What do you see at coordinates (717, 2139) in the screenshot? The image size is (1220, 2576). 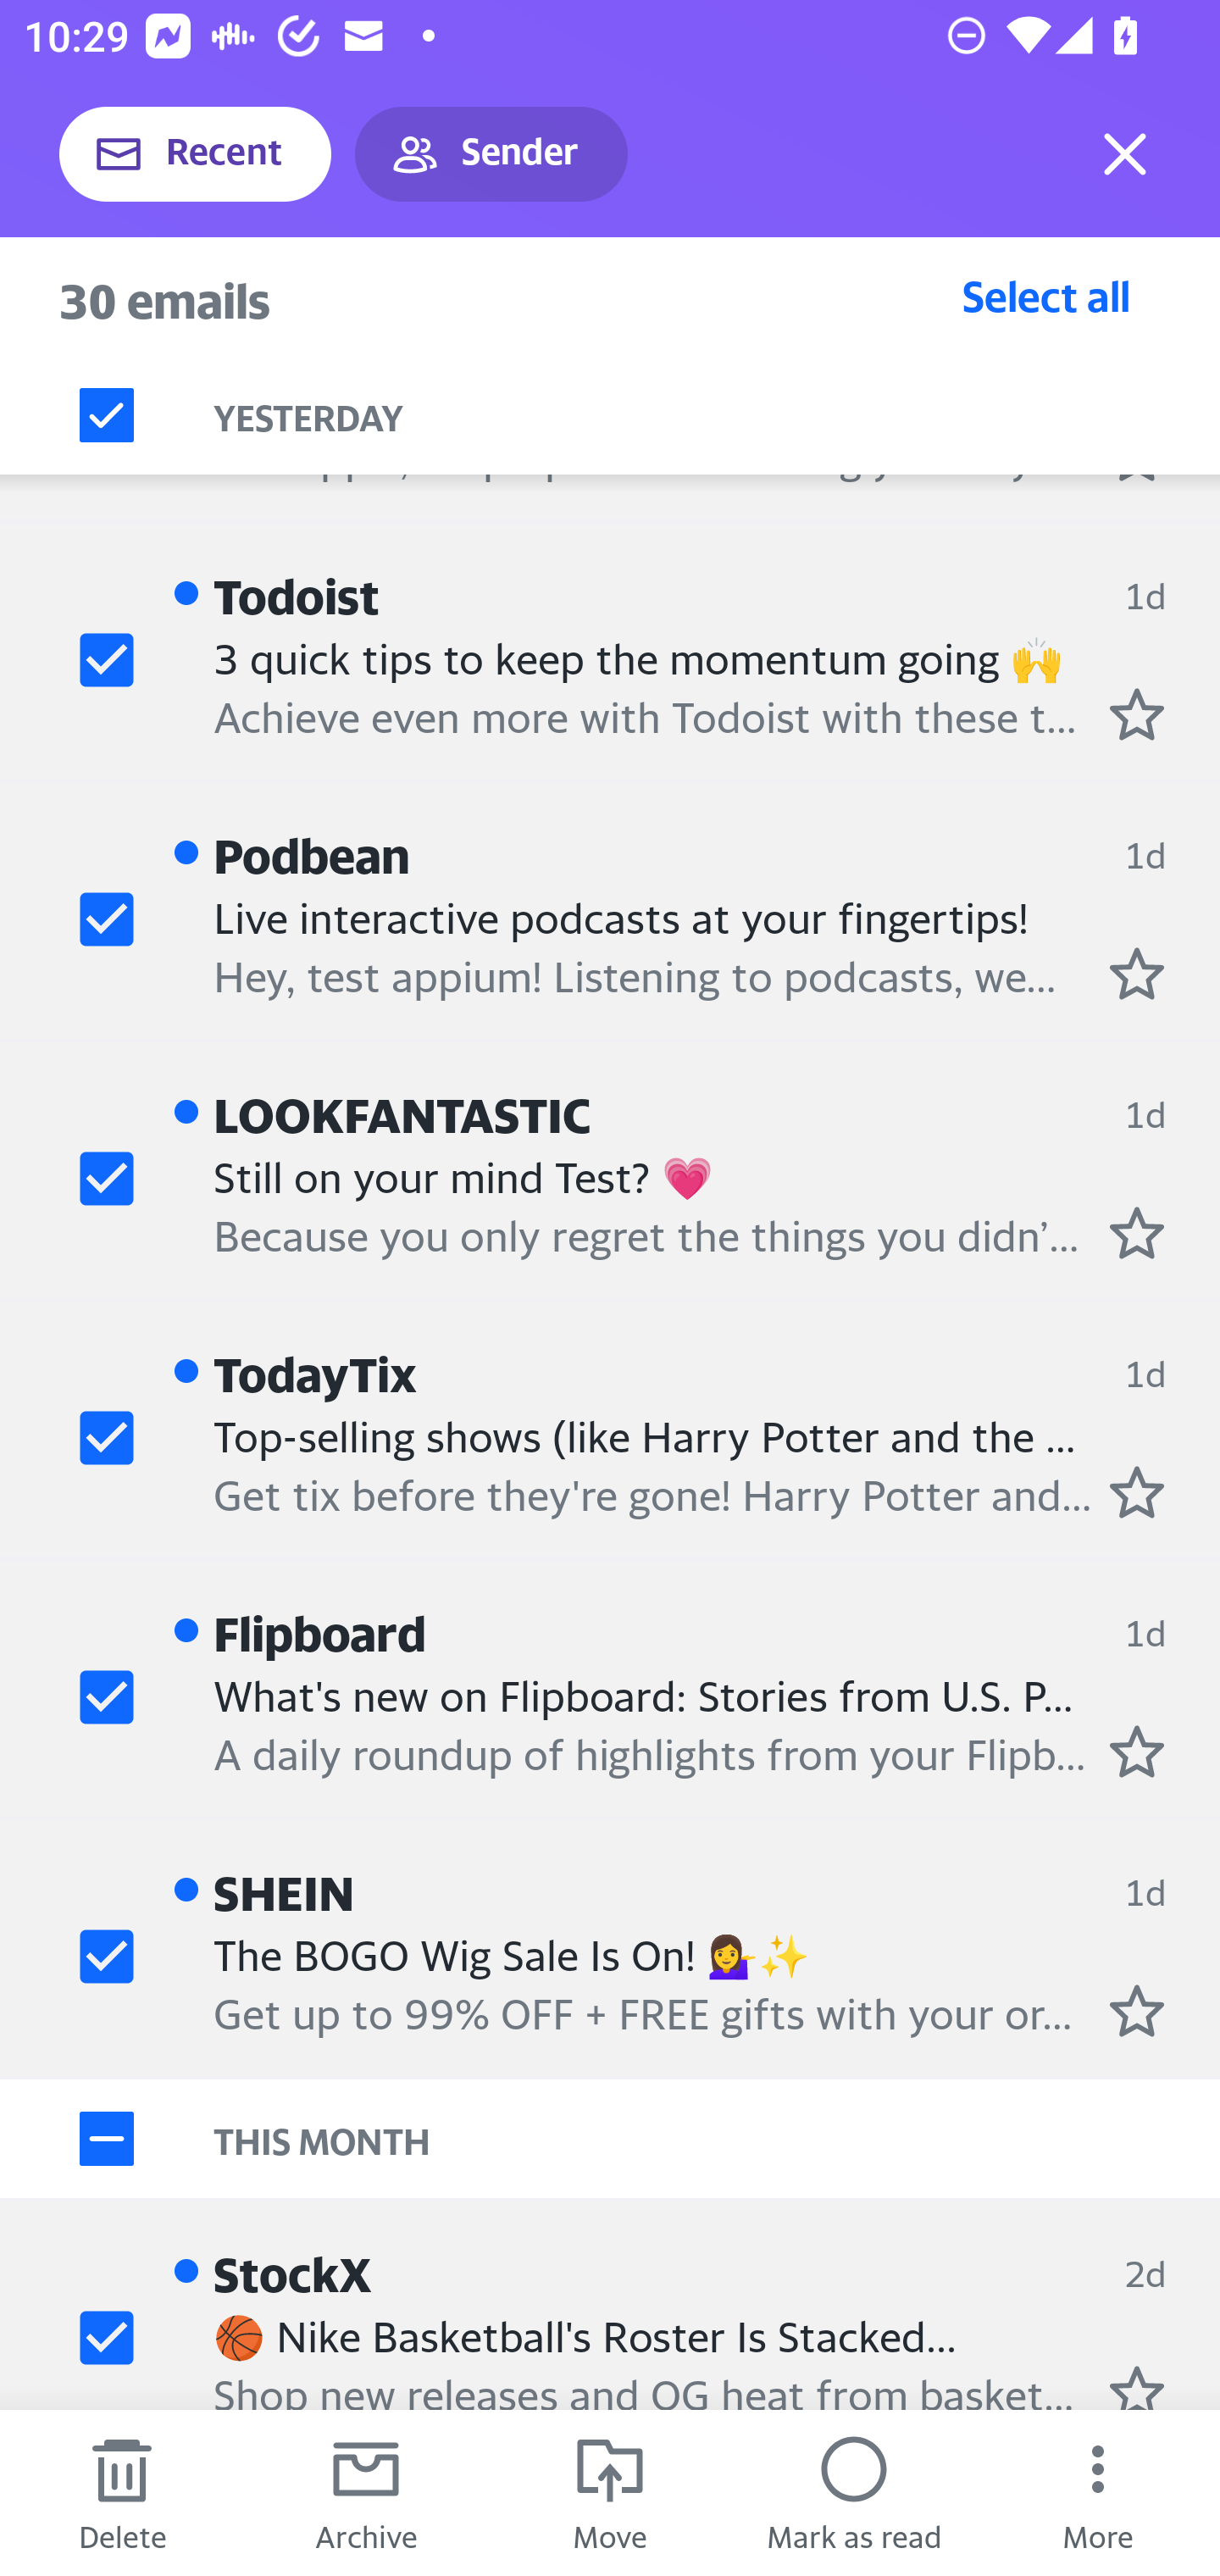 I see `THIS MONTH` at bounding box center [717, 2139].